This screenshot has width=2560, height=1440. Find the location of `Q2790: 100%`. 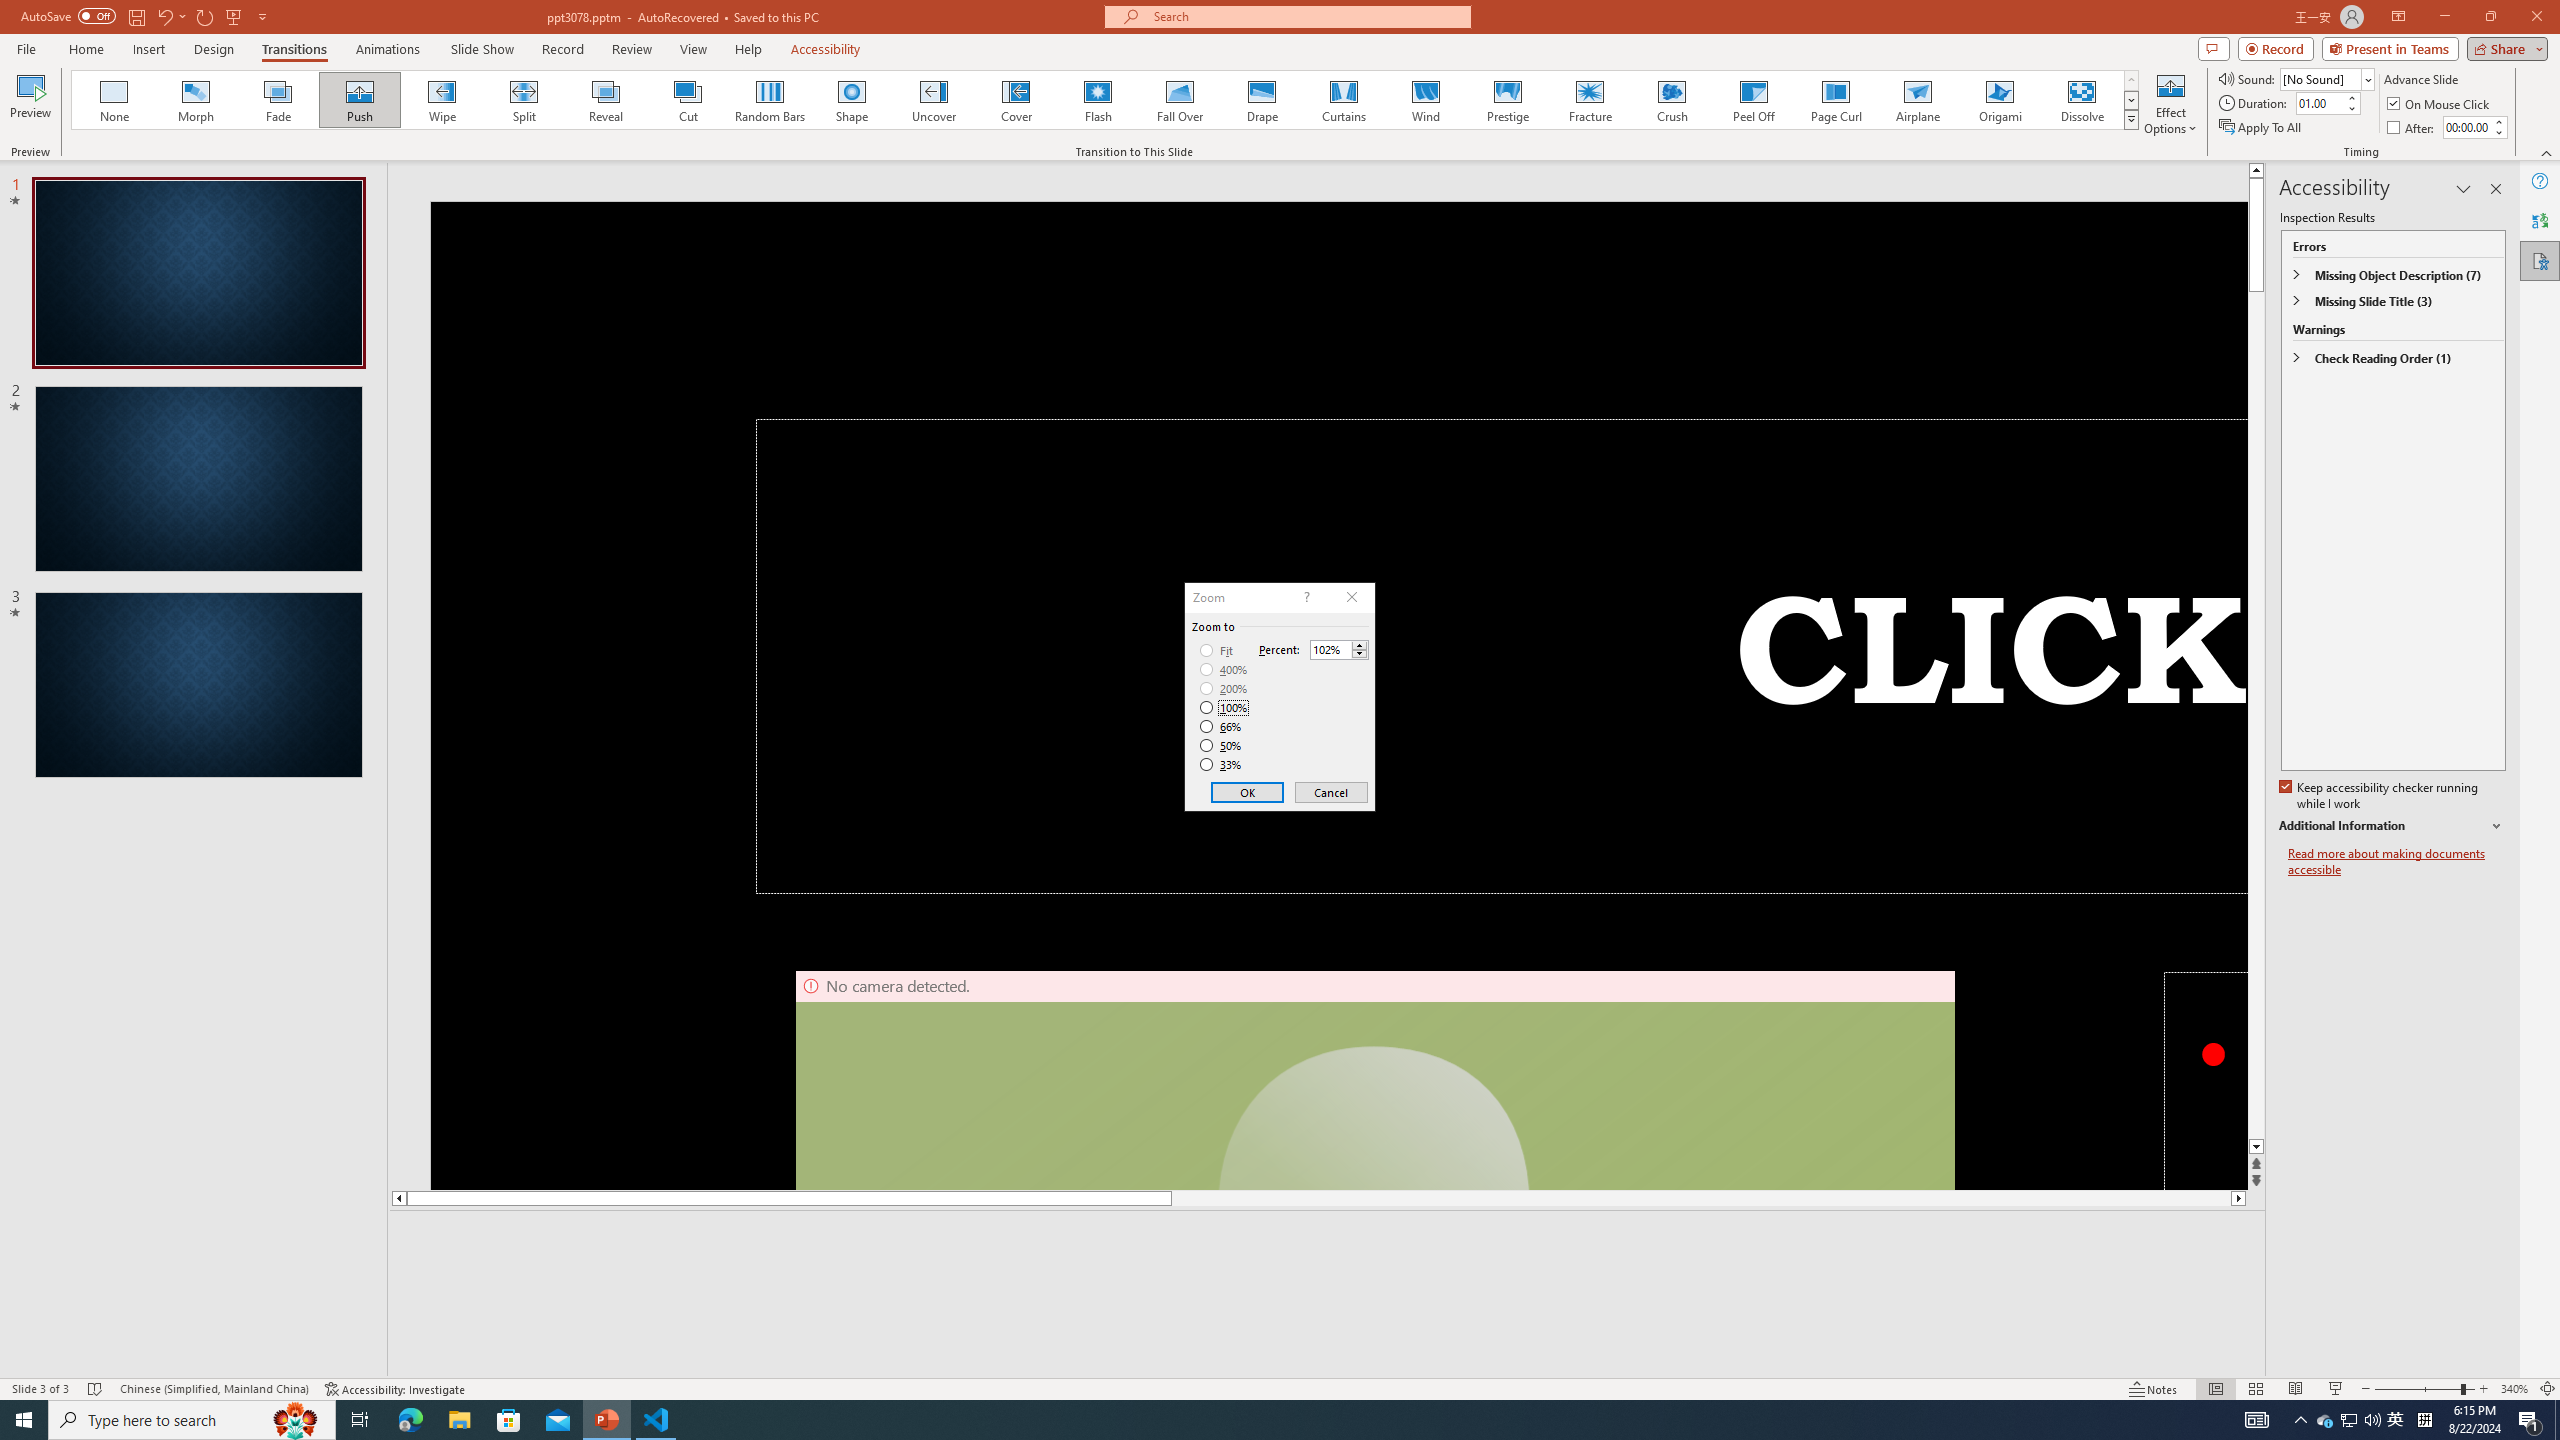

Q2790: 100% is located at coordinates (2372, 1420).